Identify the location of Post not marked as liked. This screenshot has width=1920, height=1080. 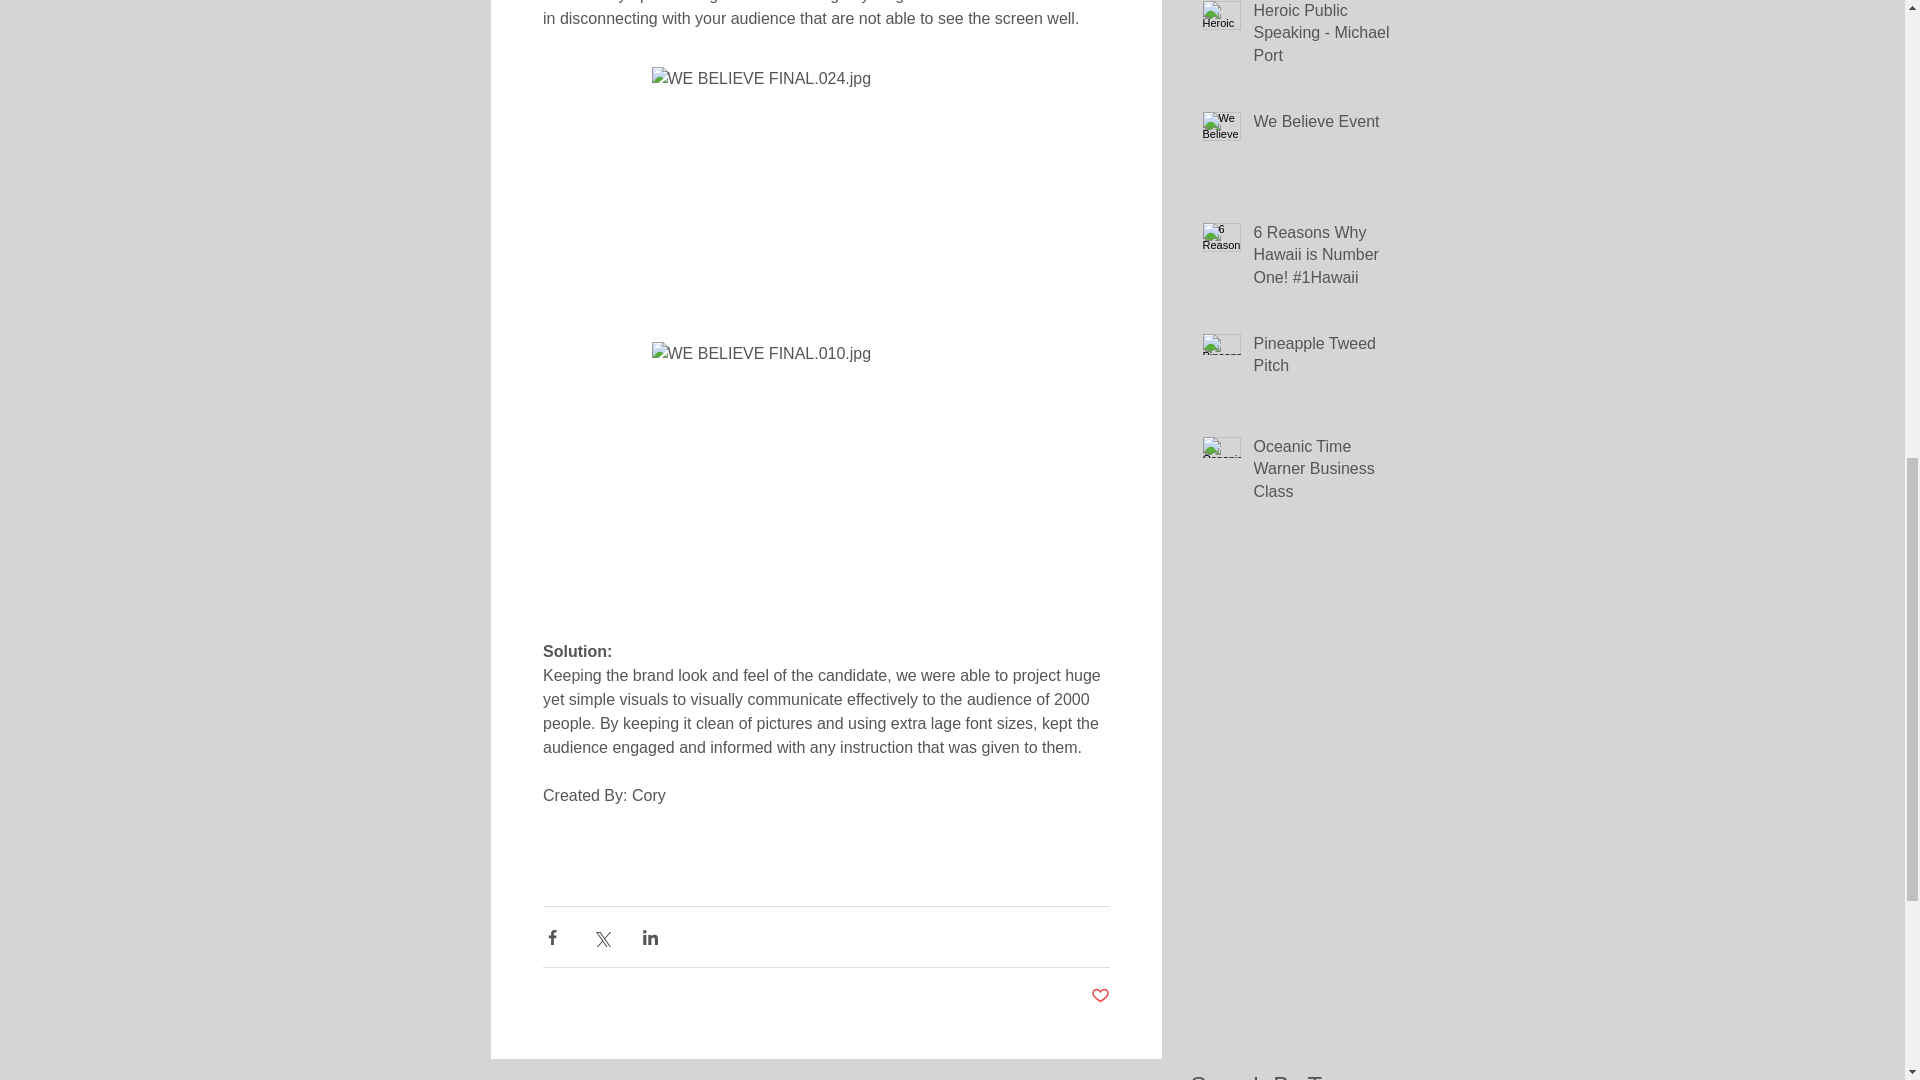
(1100, 996).